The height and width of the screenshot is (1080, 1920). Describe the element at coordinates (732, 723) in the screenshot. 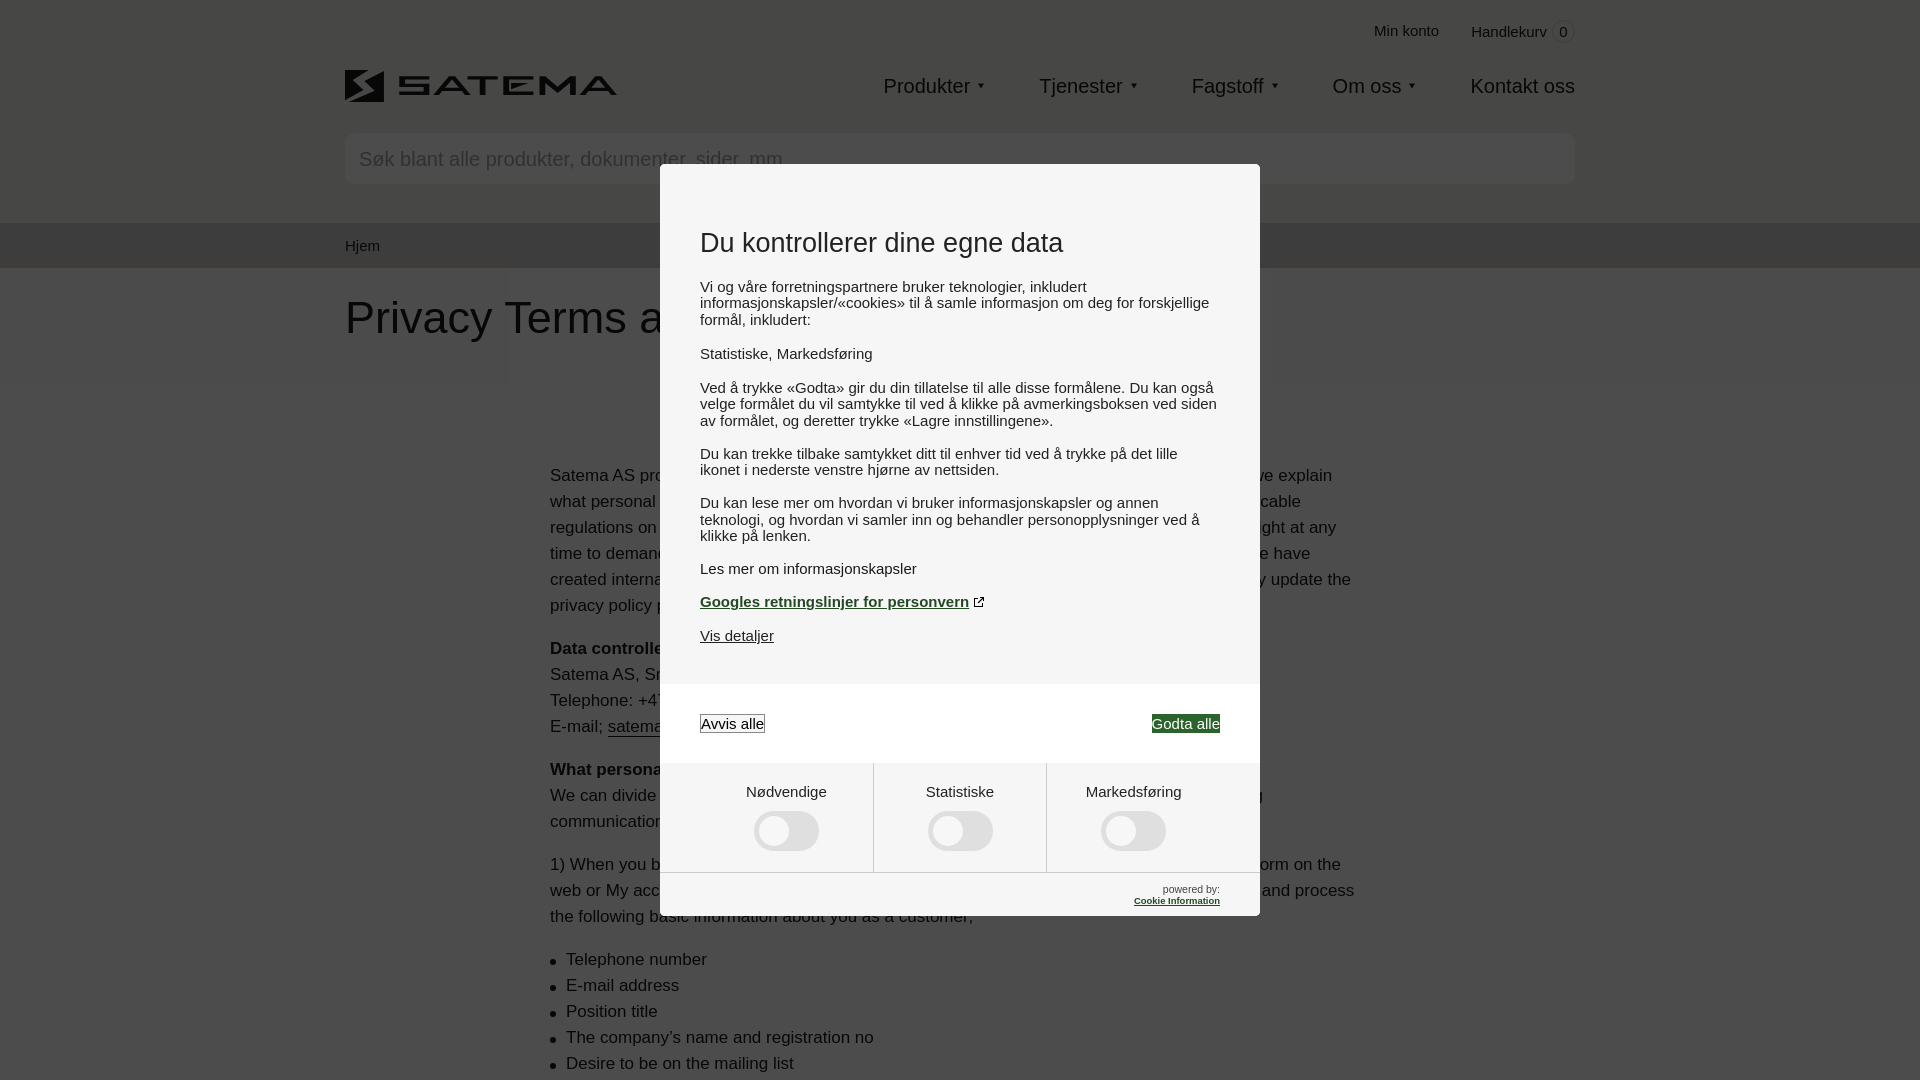

I see `Cookie Information` at that location.